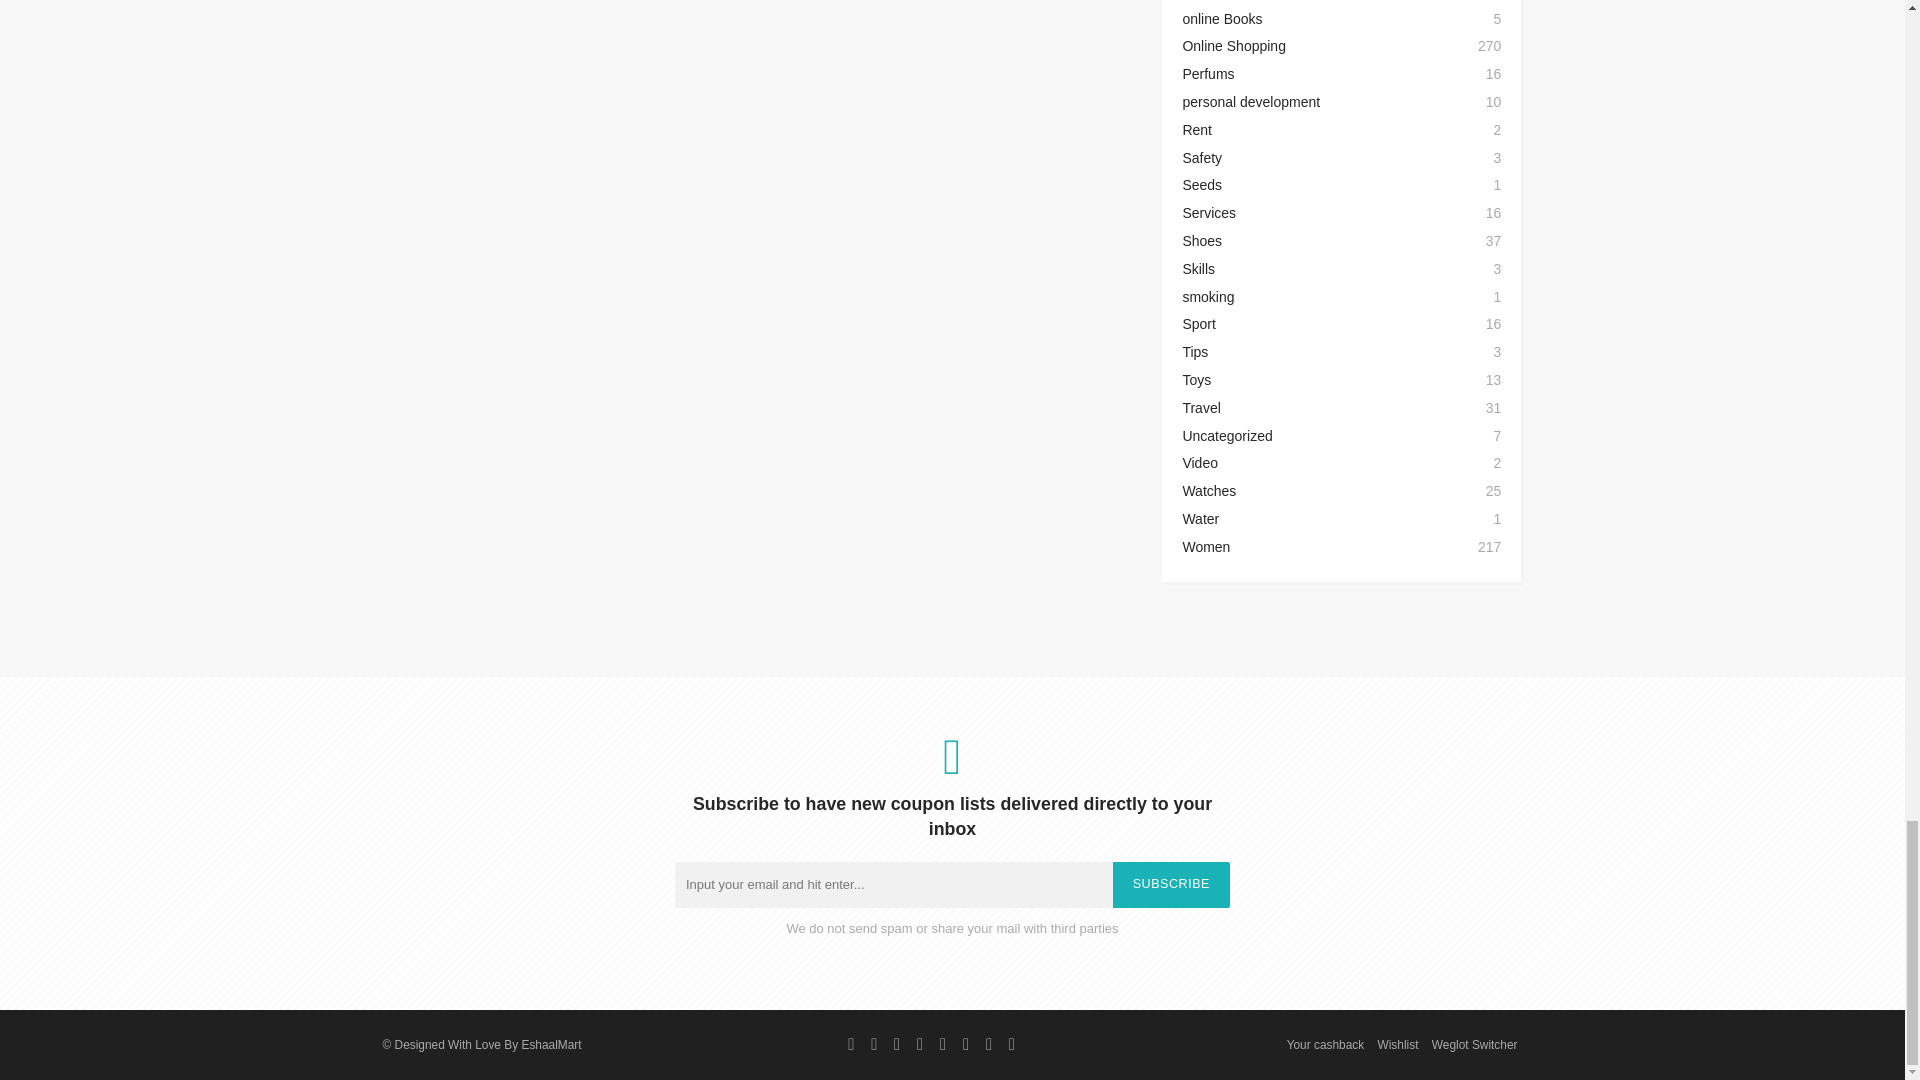 Image resolution: width=1920 pixels, height=1080 pixels. I want to click on Wishlist, so click(1398, 1044).